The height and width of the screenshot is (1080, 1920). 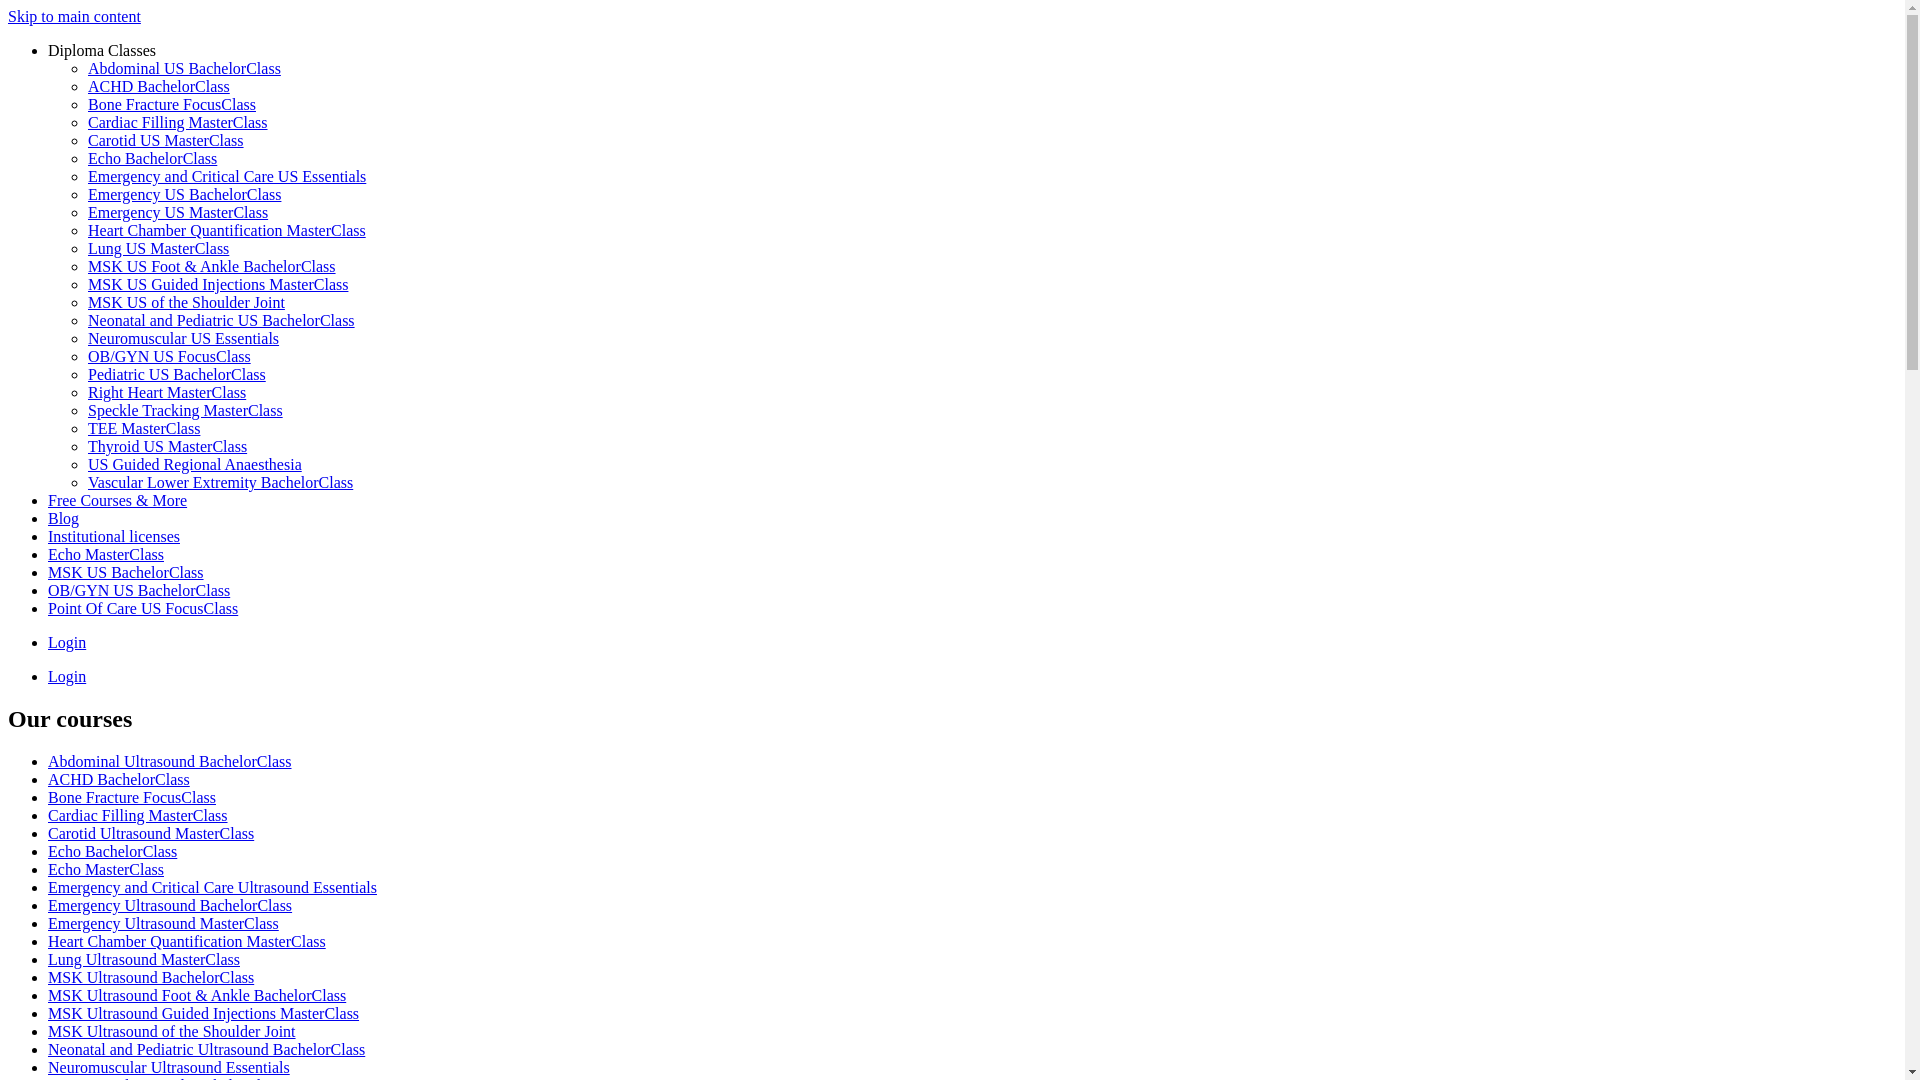 I want to click on Echo BachelorClass, so click(x=152, y=158).